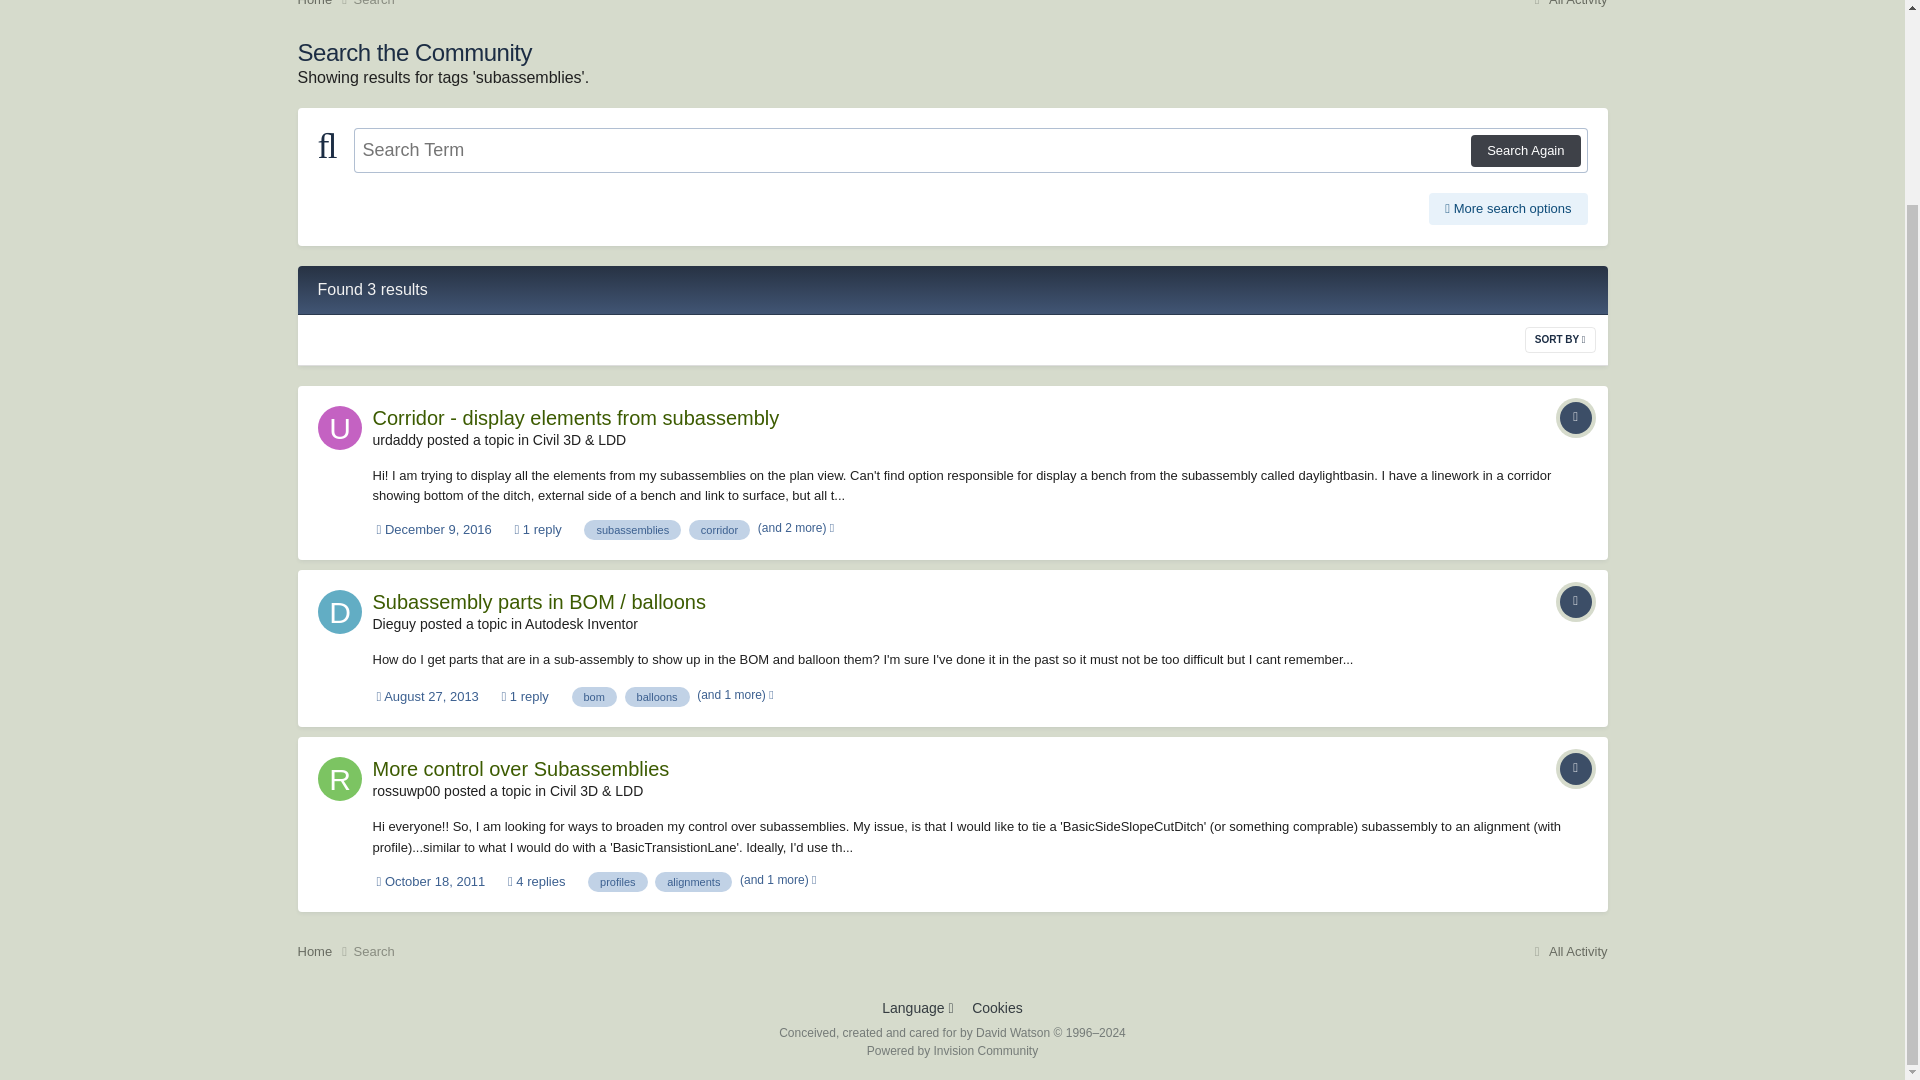 The width and height of the screenshot is (1920, 1080). Describe the element at coordinates (1575, 418) in the screenshot. I see `Topic` at that location.